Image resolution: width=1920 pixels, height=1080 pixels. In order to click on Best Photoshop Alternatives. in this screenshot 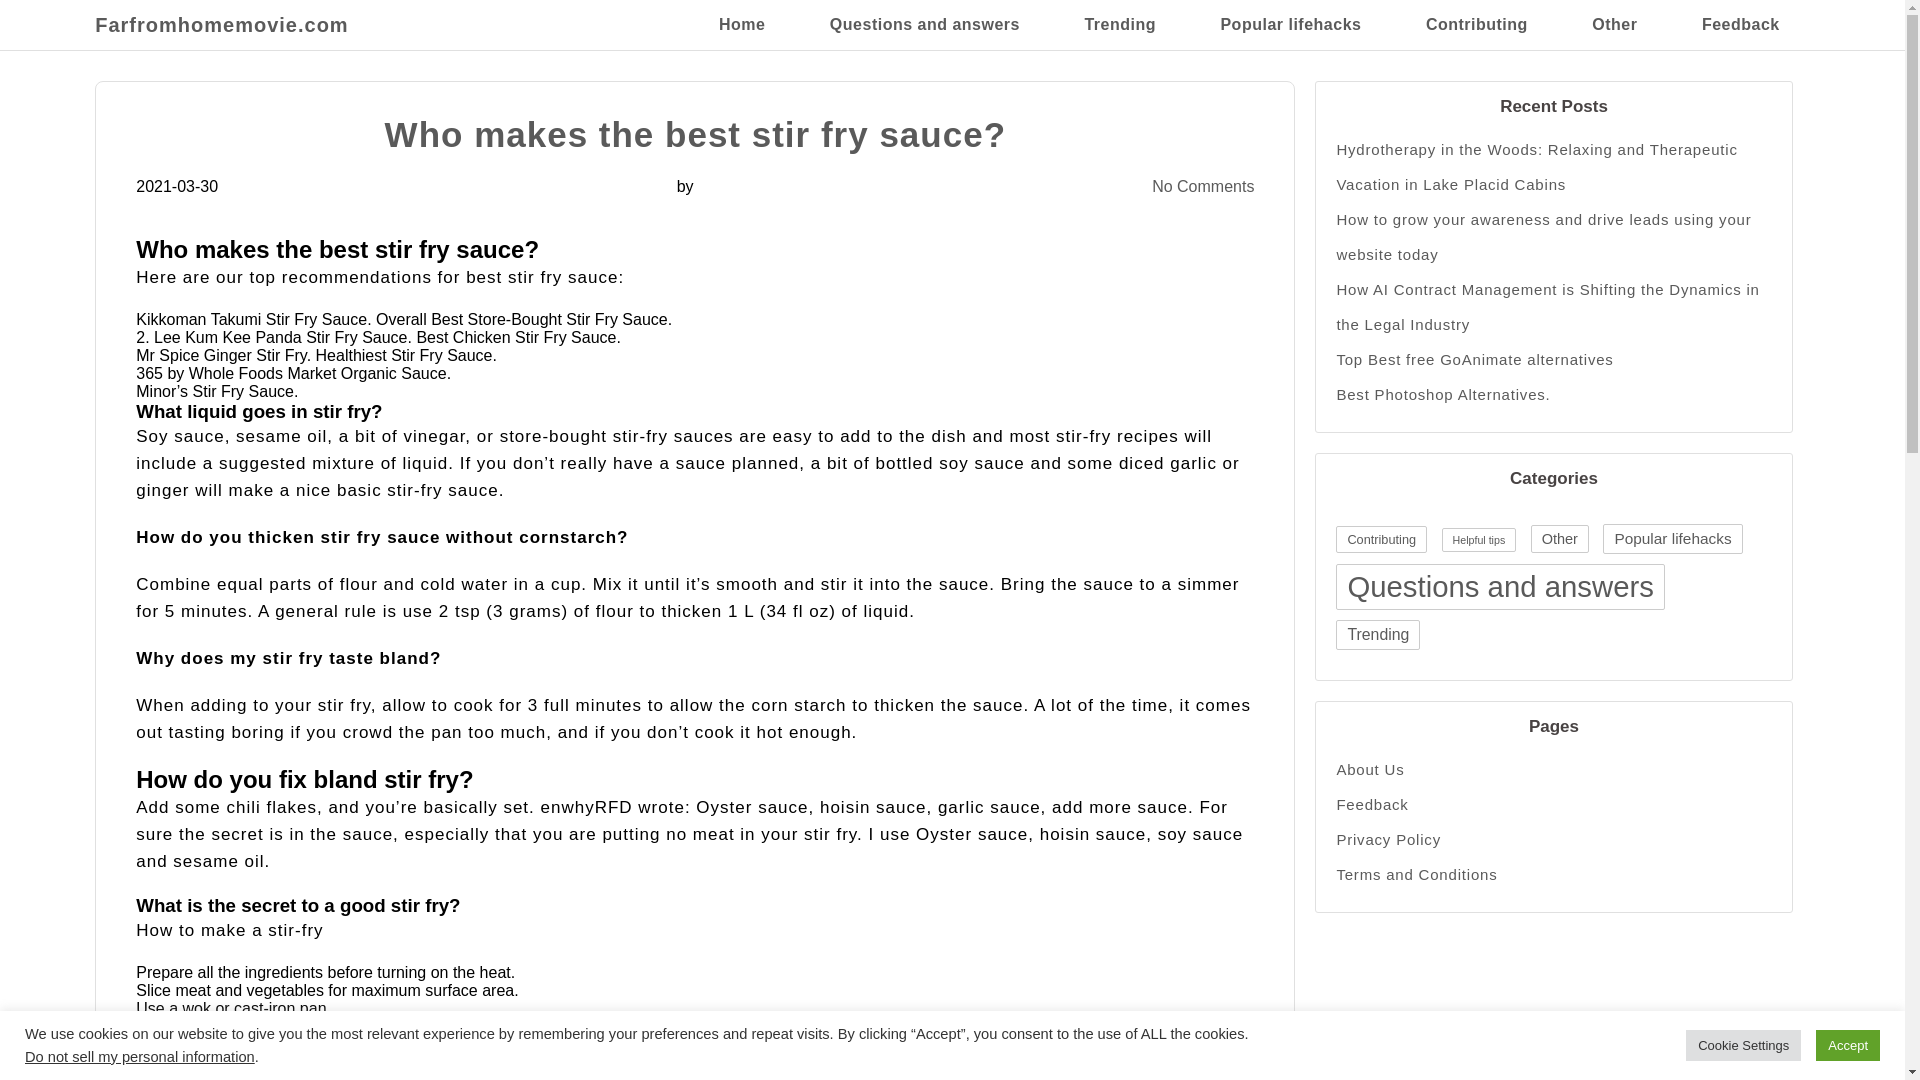, I will do `click(1553, 394)`.